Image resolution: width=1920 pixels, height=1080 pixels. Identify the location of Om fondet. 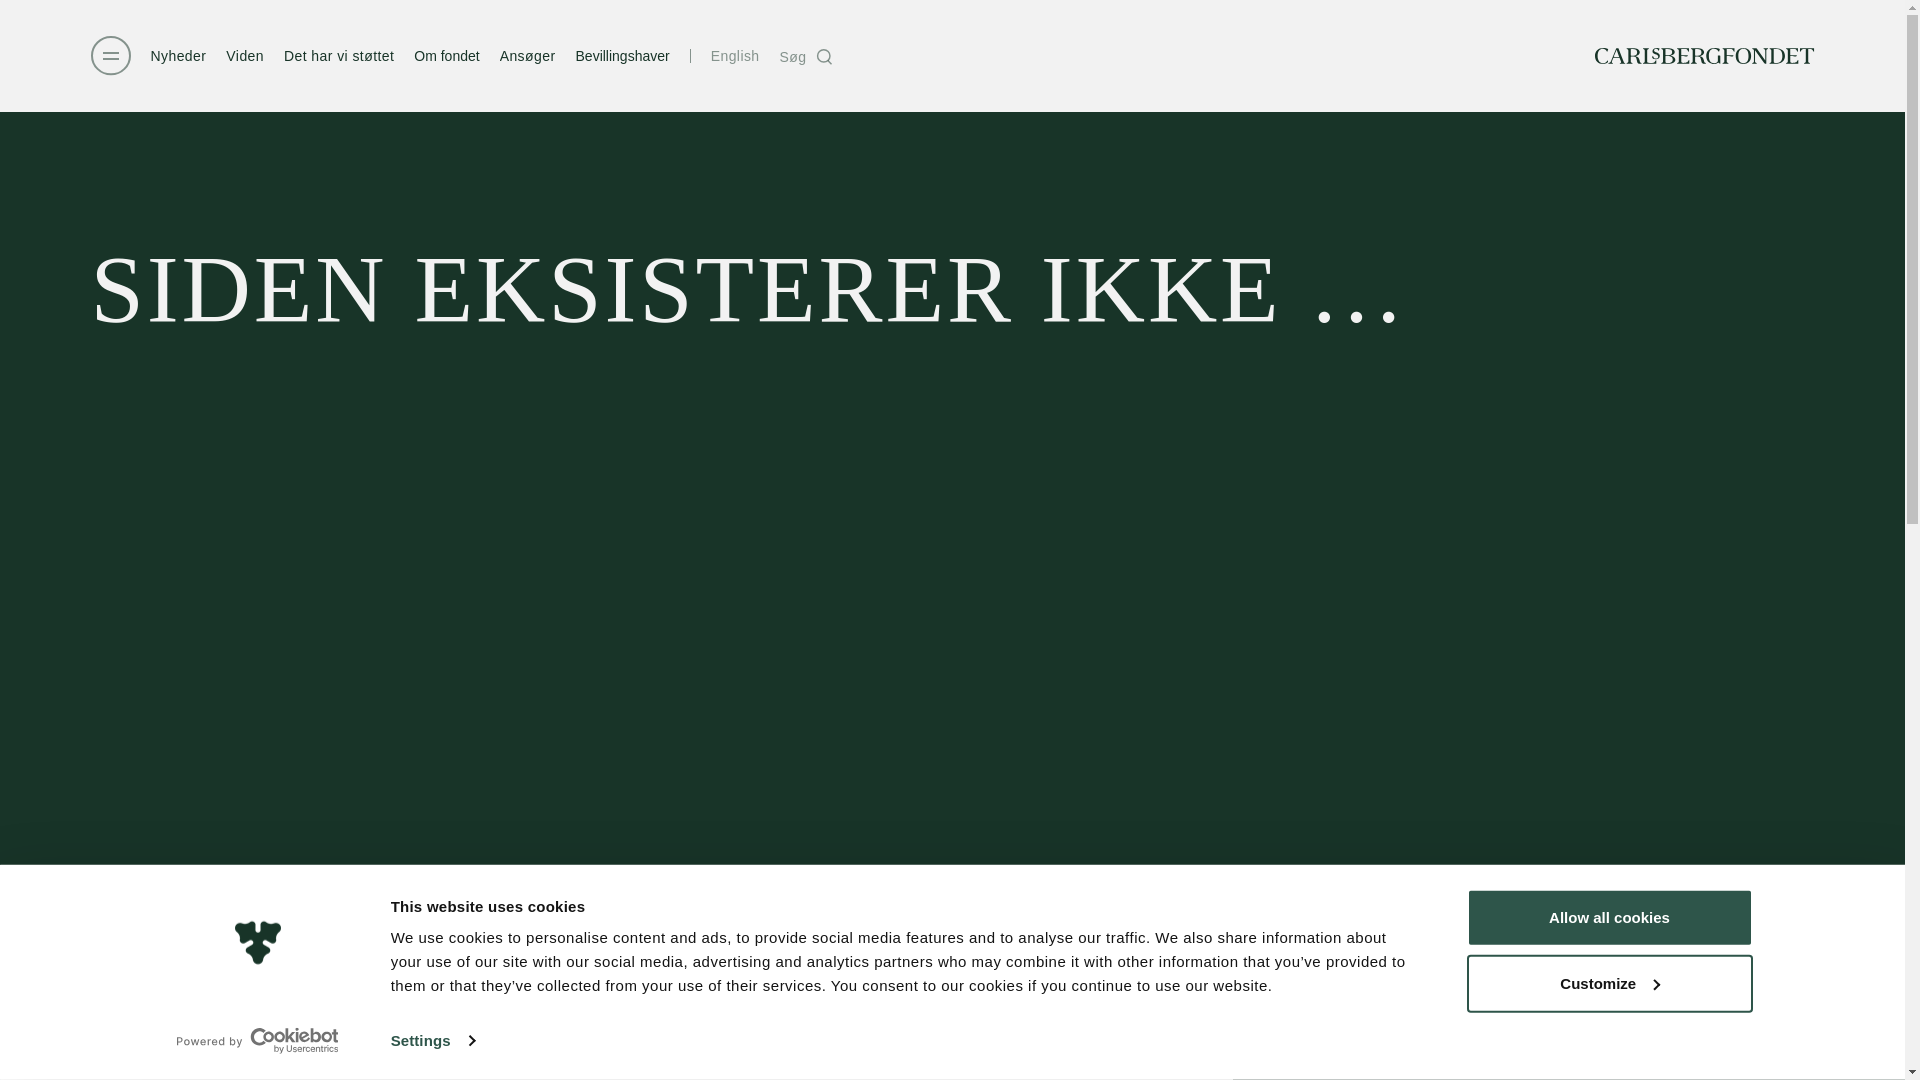
(446, 56).